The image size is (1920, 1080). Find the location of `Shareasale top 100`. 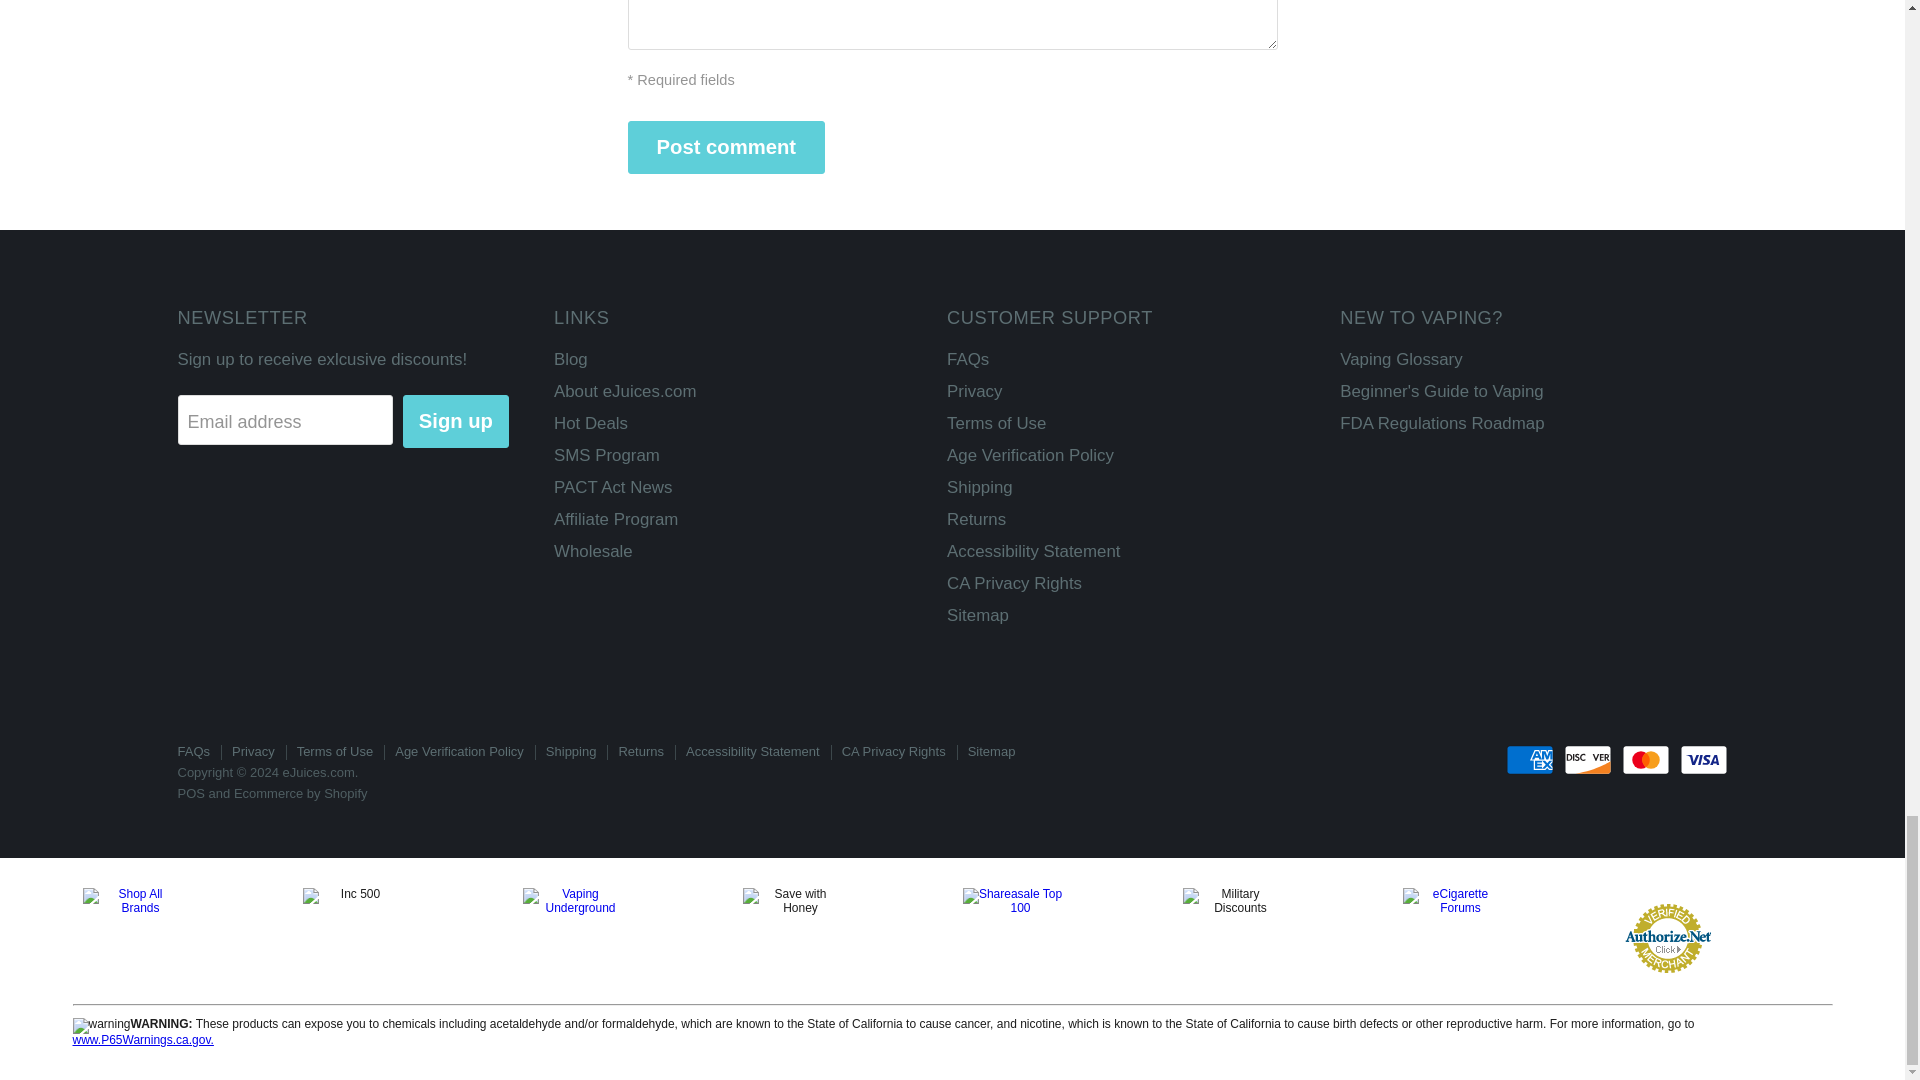

Shareasale top 100 is located at coordinates (1061, 938).